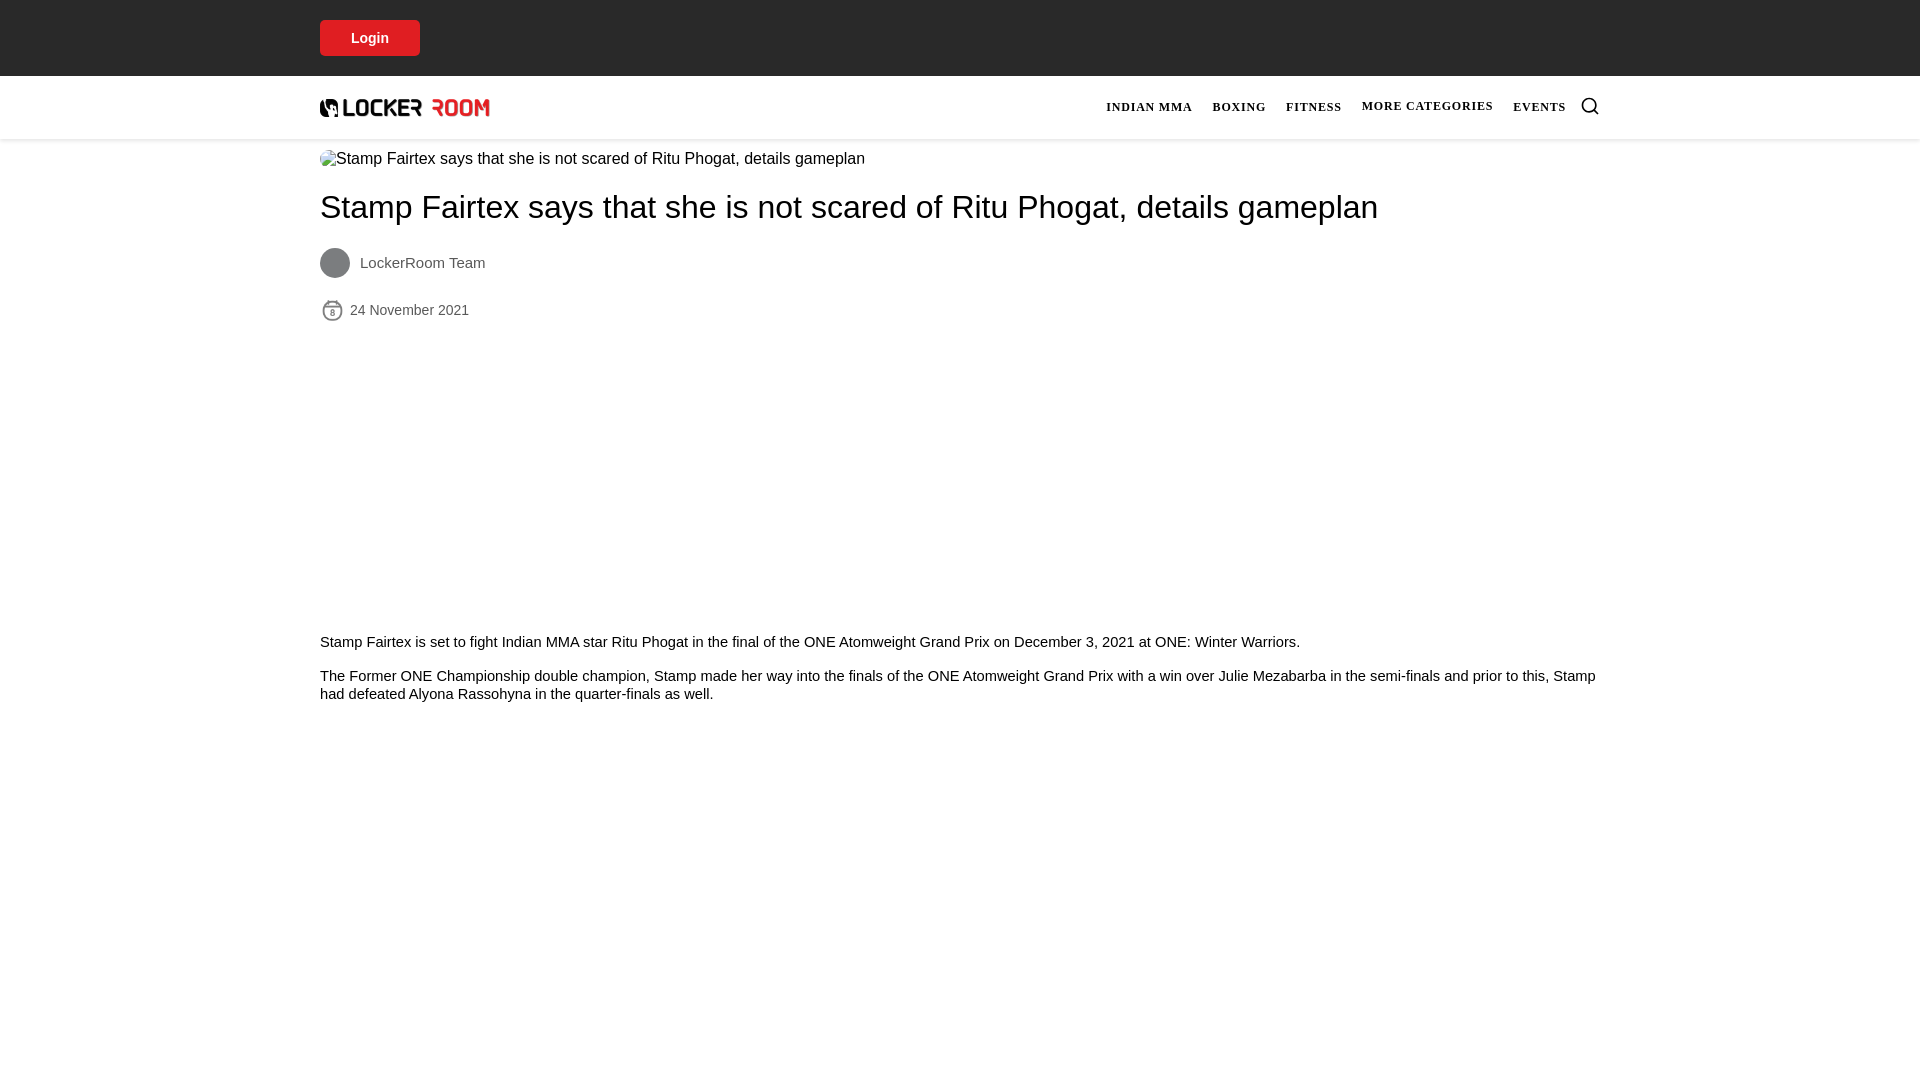 This screenshot has width=1920, height=1080. What do you see at coordinates (1314, 107) in the screenshot?
I see `FITNESS` at bounding box center [1314, 107].